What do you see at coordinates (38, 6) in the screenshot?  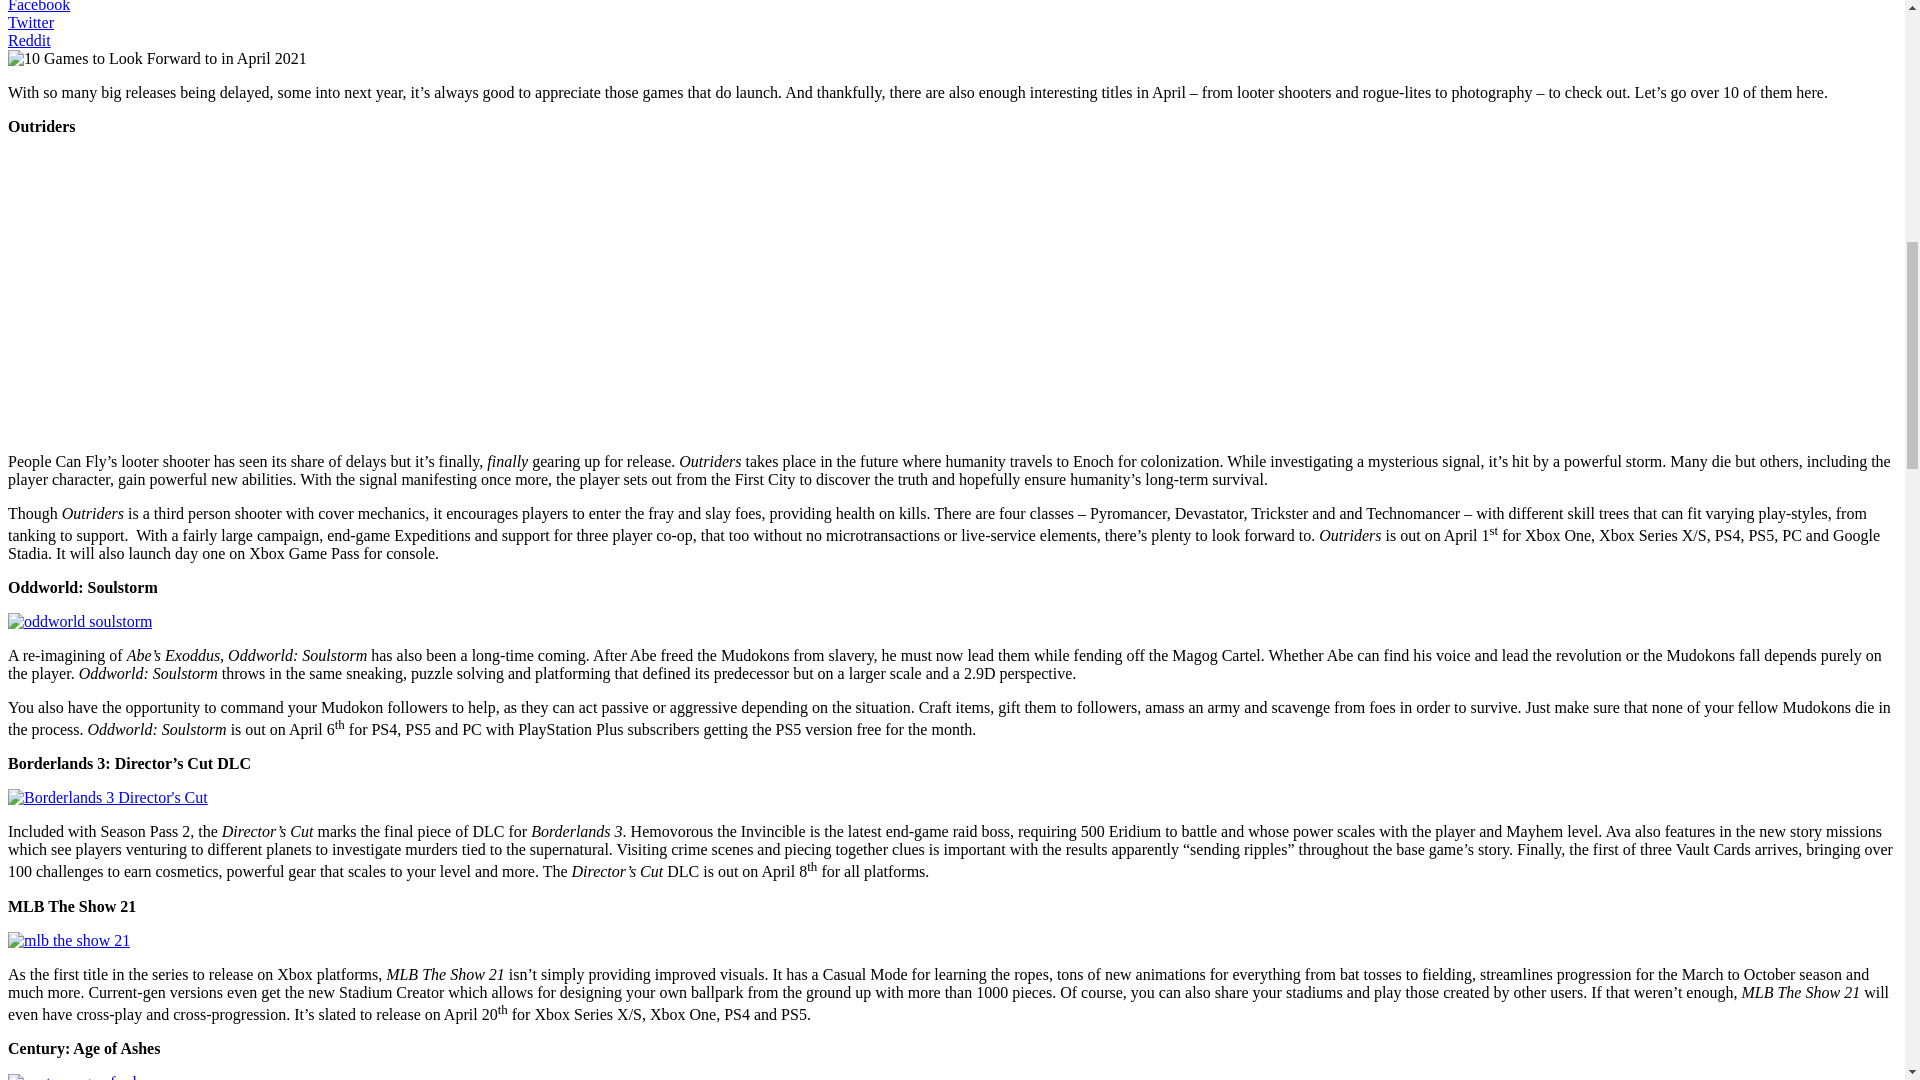 I see `Facebook` at bounding box center [38, 6].